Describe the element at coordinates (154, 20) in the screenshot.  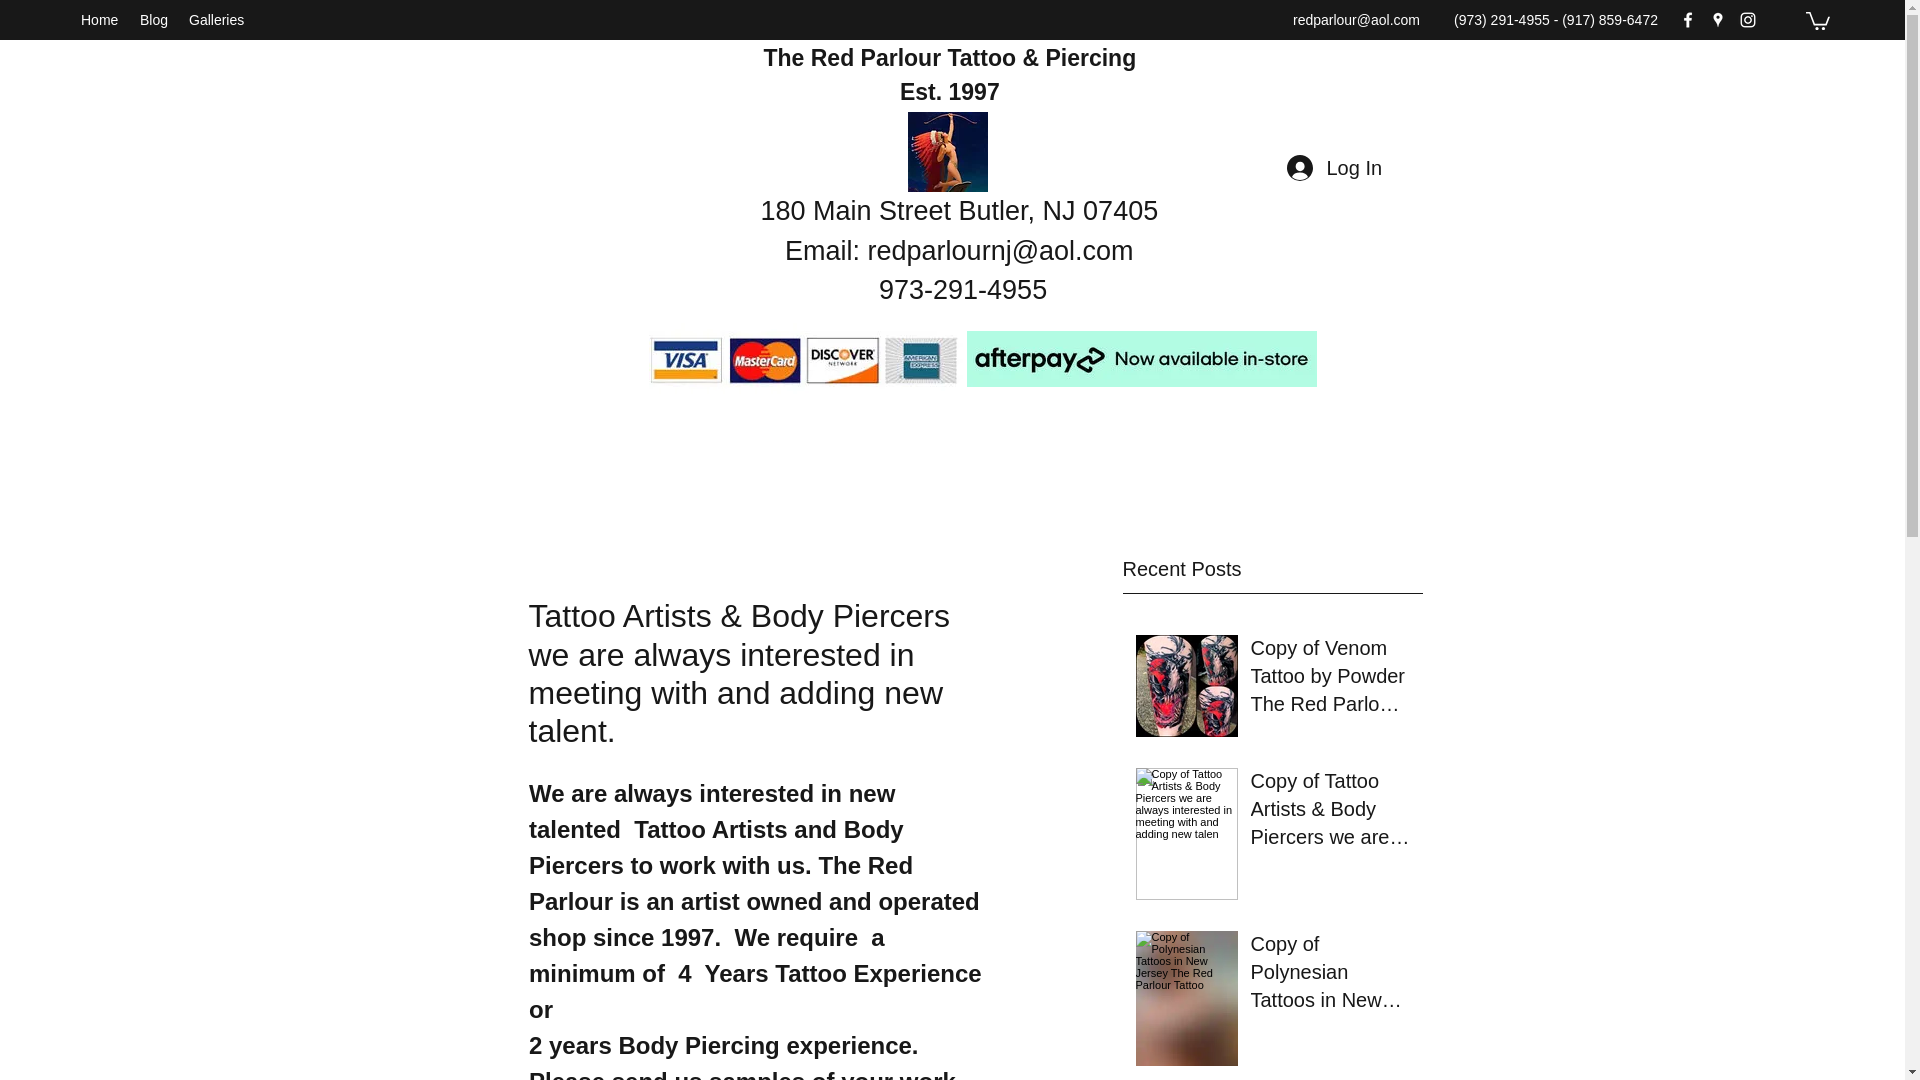
I see `Blog` at that location.